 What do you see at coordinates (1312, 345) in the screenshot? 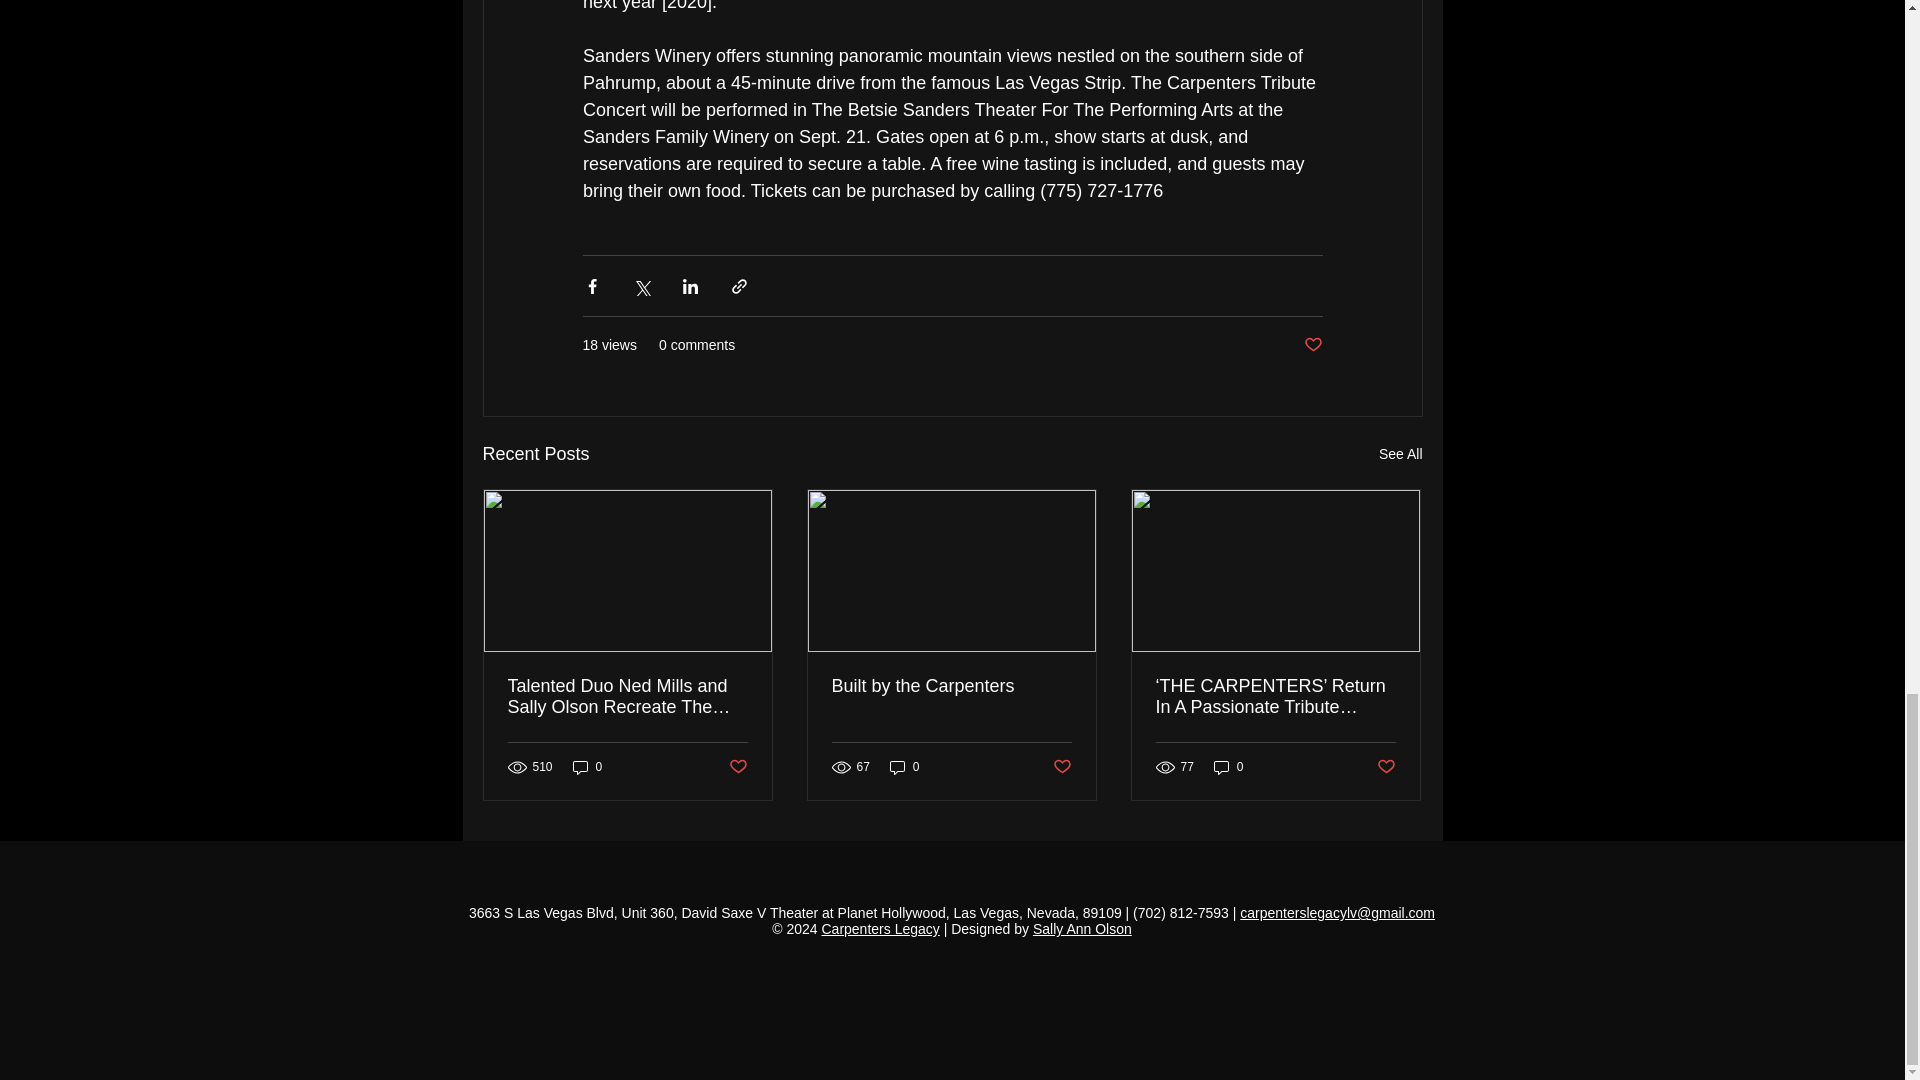
I see `Post not marked as liked` at bounding box center [1312, 345].